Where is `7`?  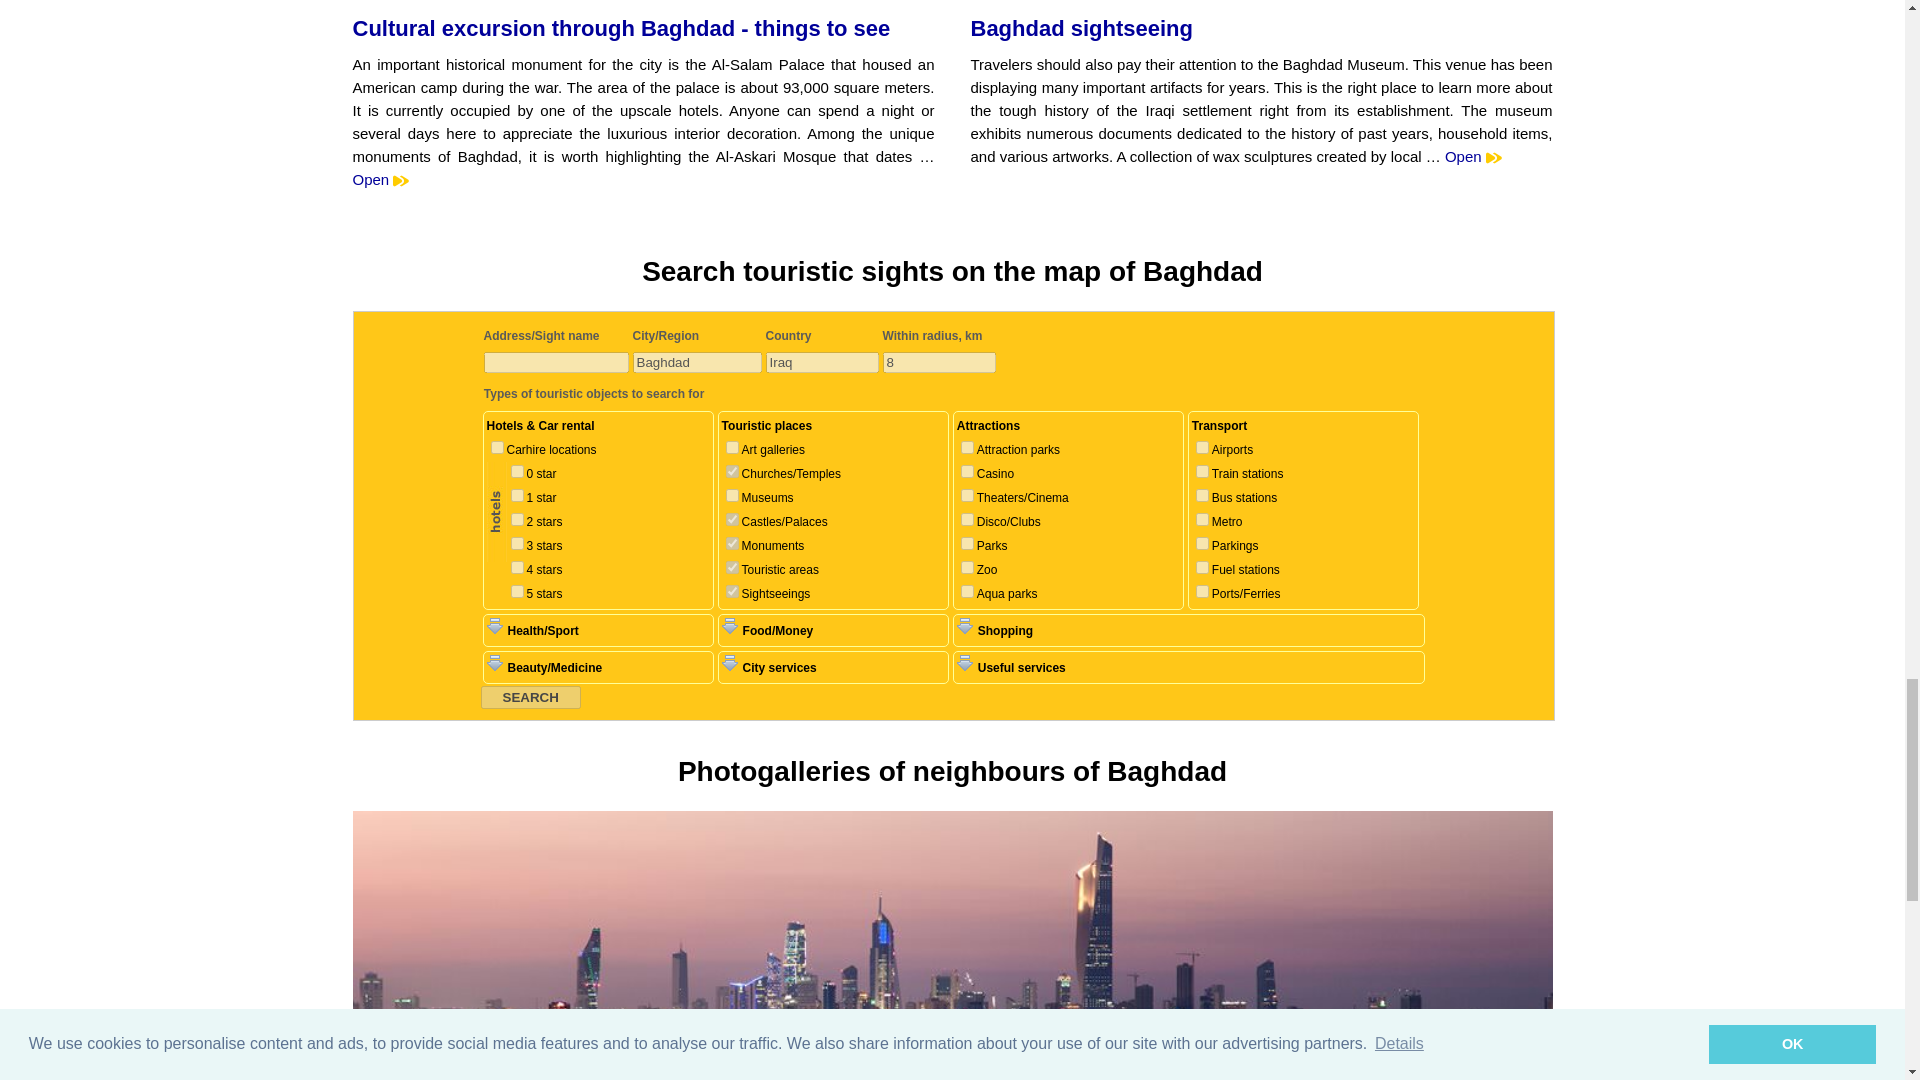
7 is located at coordinates (732, 446).